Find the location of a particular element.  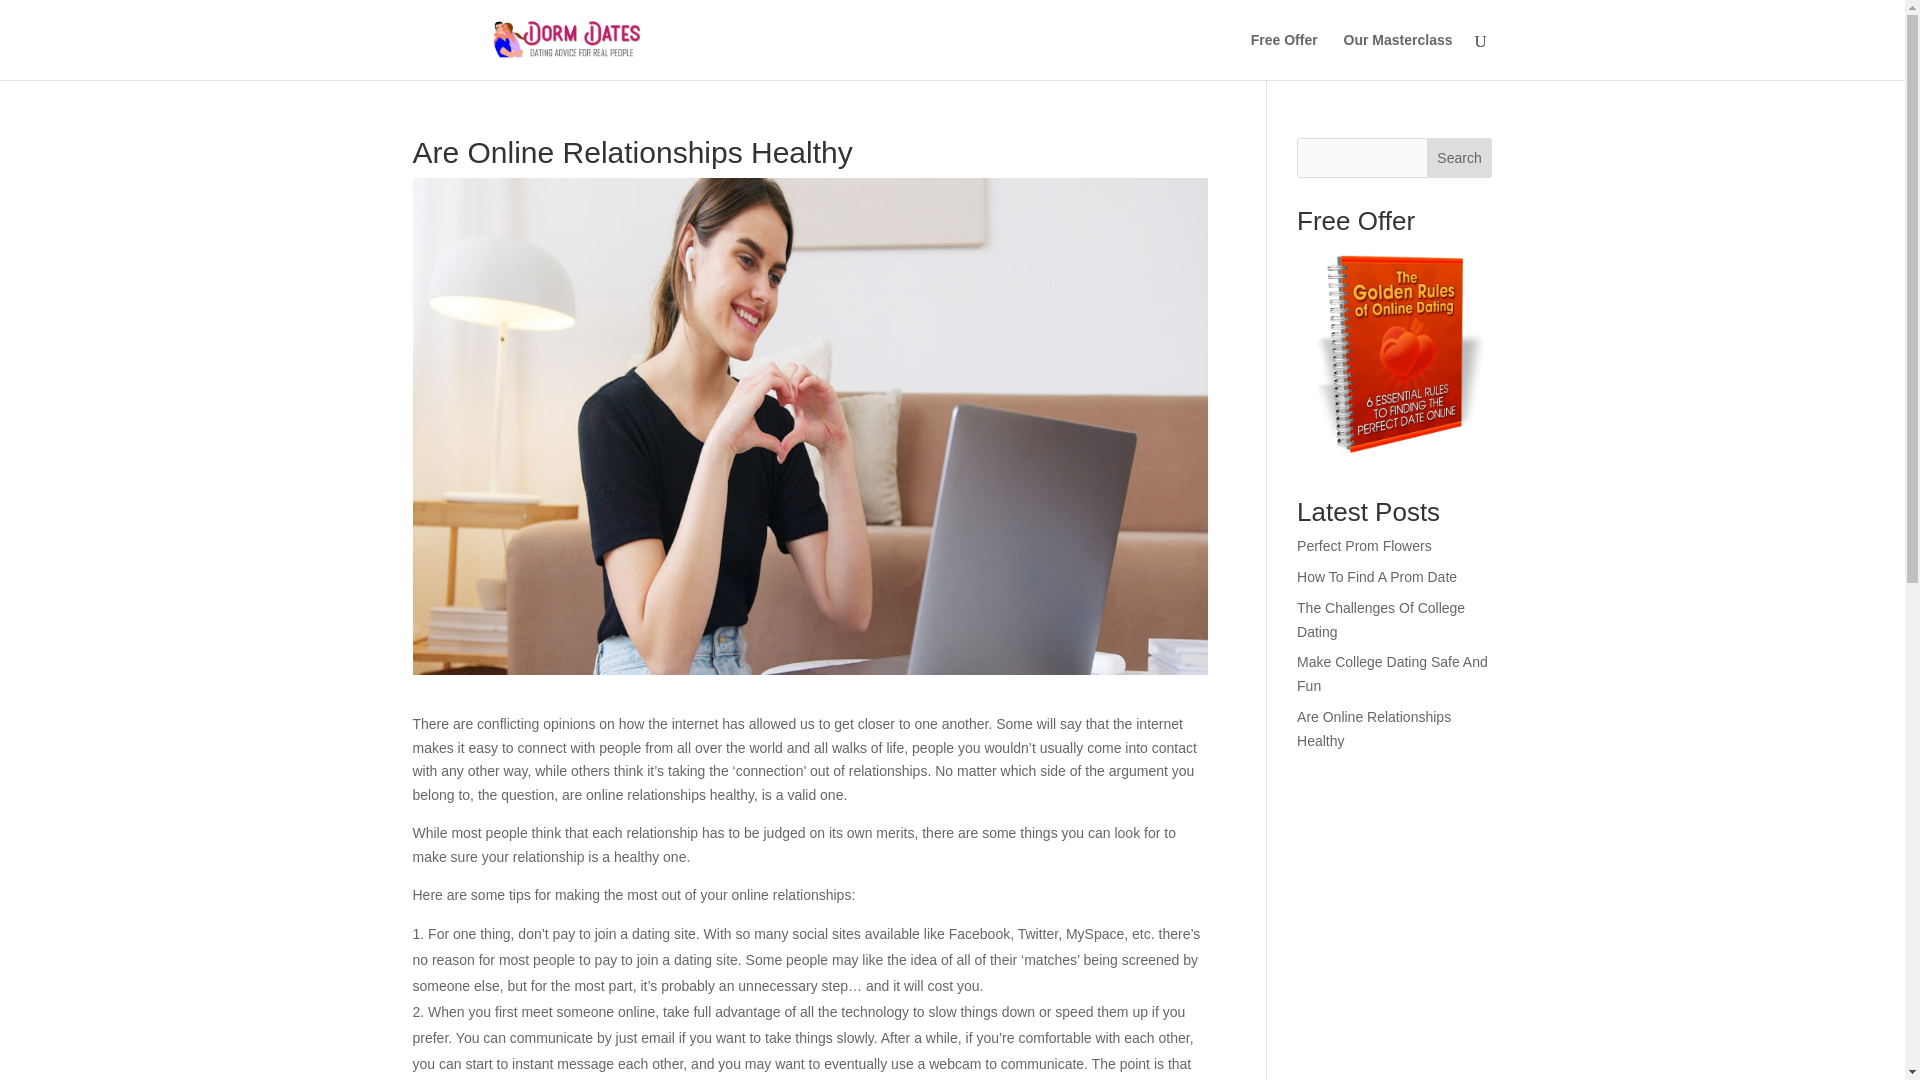

Perfect Prom Flowers is located at coordinates (1364, 546).